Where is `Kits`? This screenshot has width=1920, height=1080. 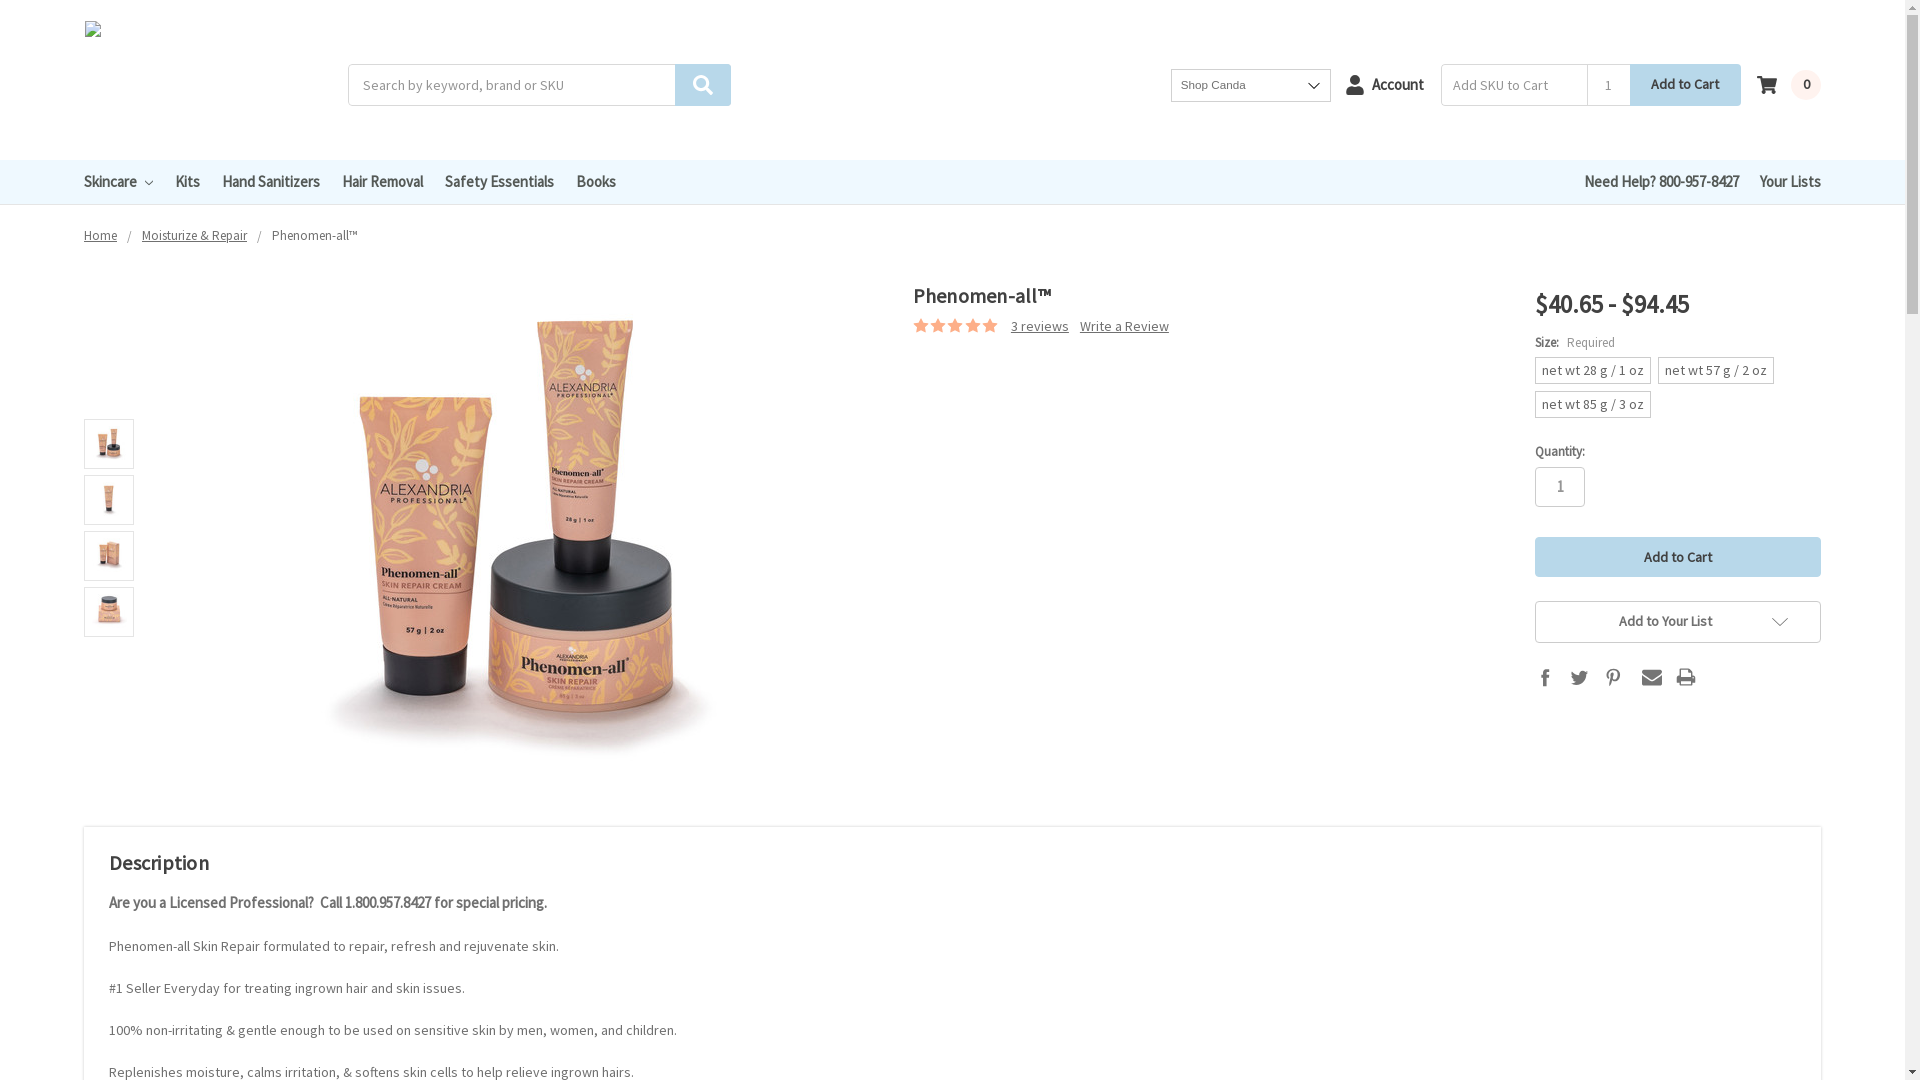
Kits is located at coordinates (188, 182).